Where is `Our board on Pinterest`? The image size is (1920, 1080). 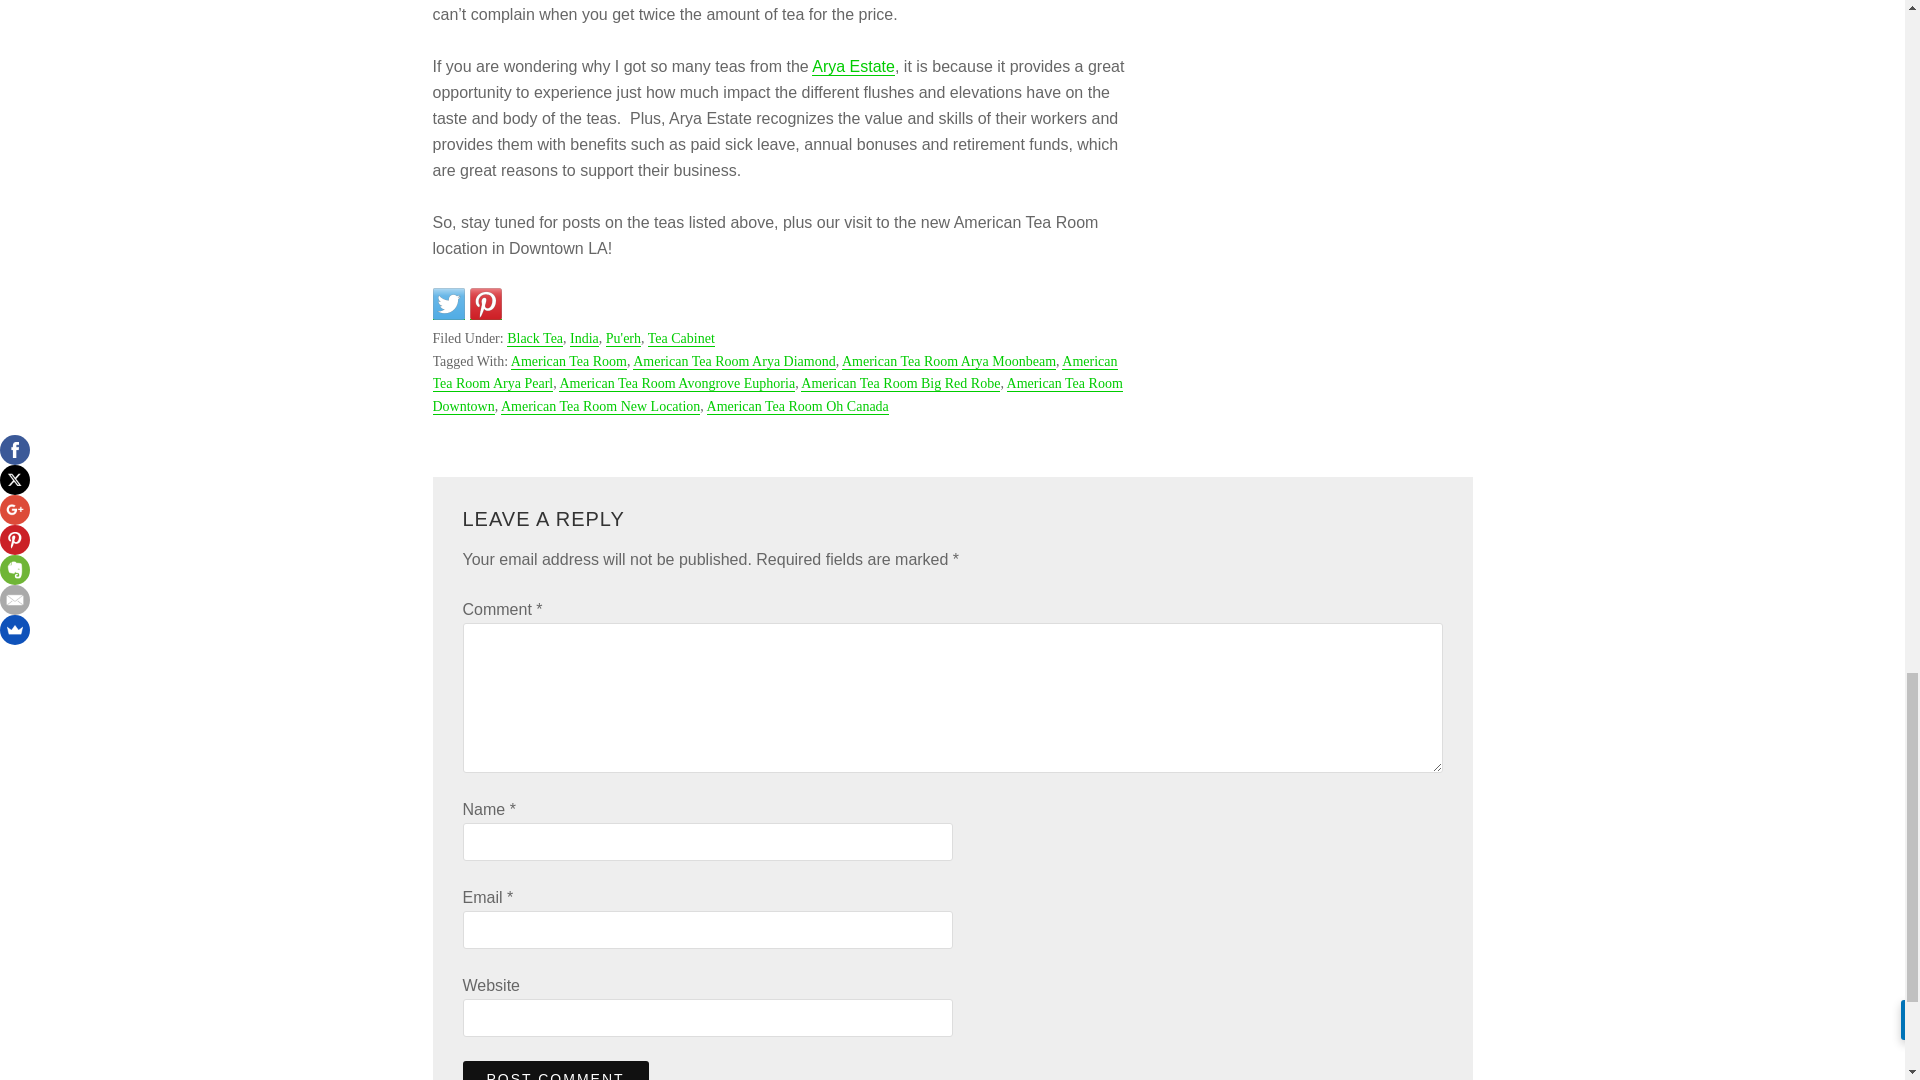
Our board on Pinterest is located at coordinates (486, 304).